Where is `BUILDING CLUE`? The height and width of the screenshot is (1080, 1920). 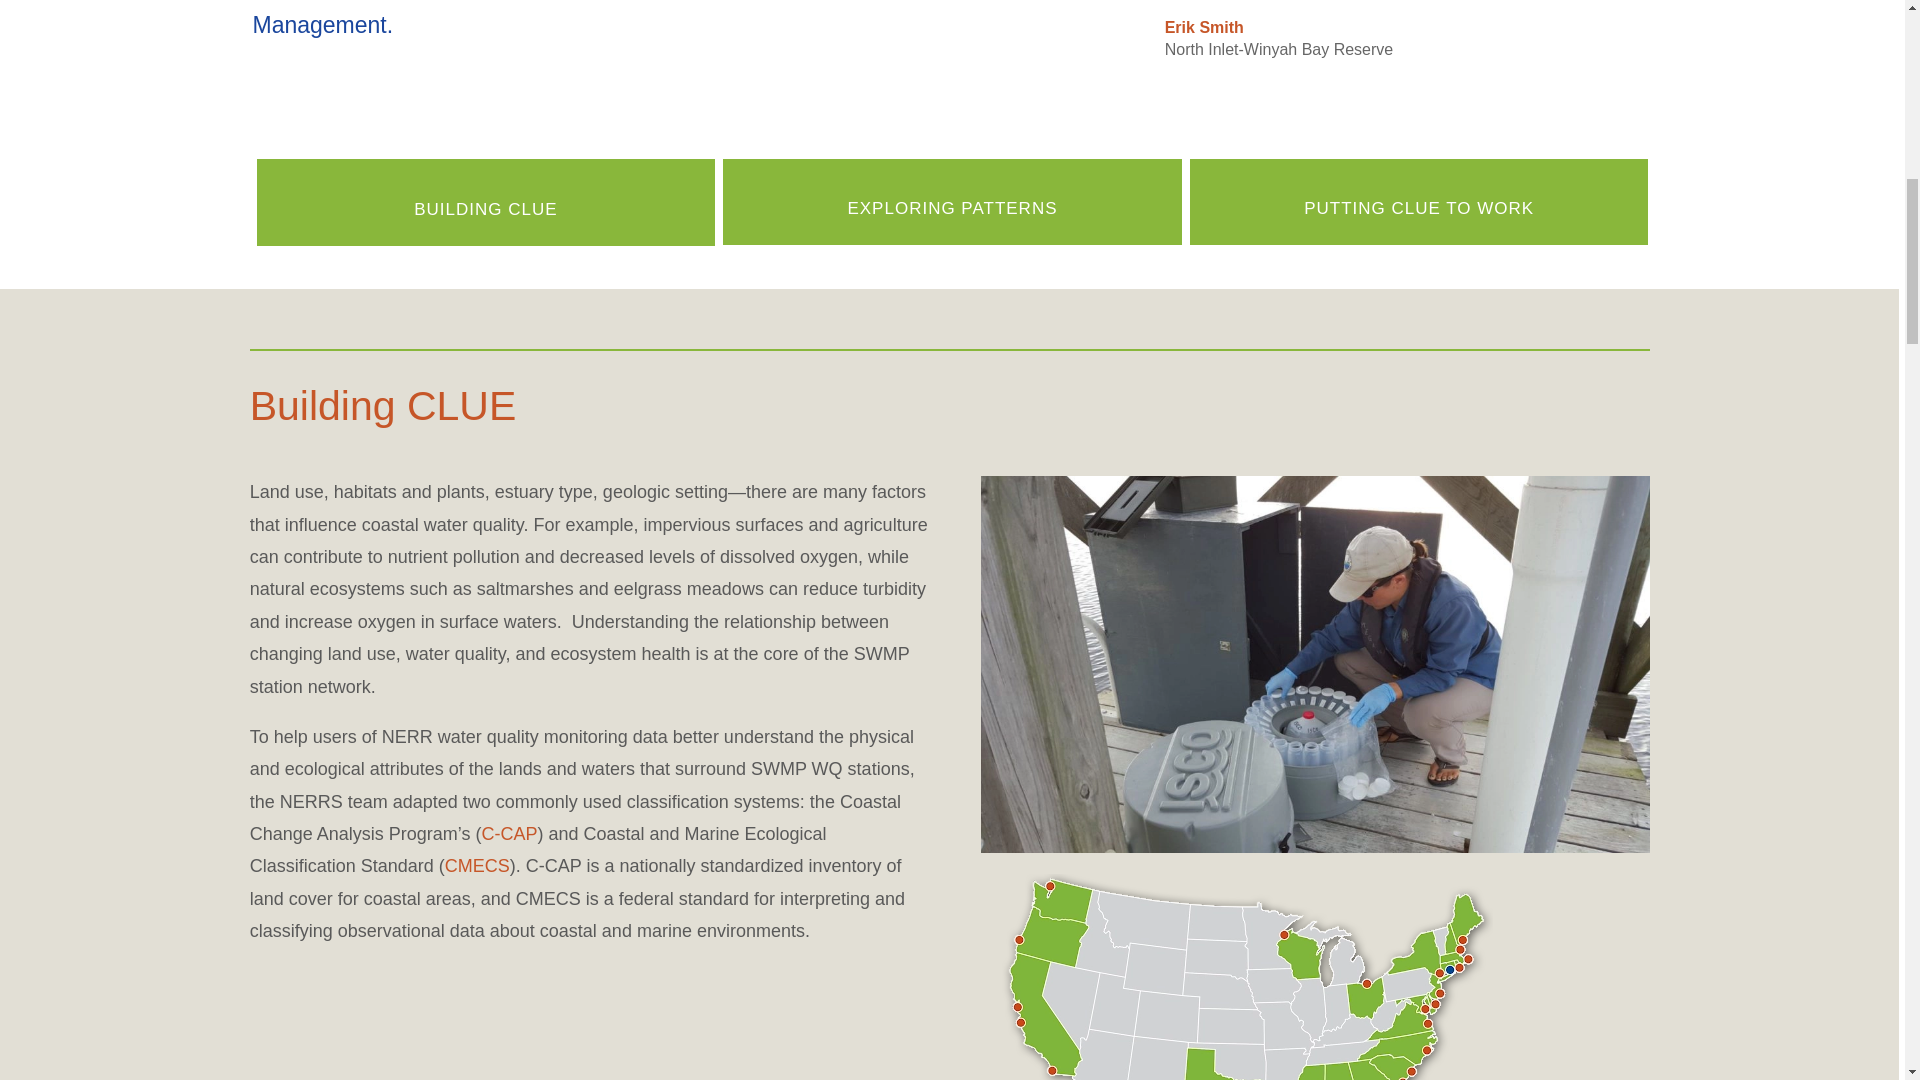
BUILDING CLUE is located at coordinates (485, 209).